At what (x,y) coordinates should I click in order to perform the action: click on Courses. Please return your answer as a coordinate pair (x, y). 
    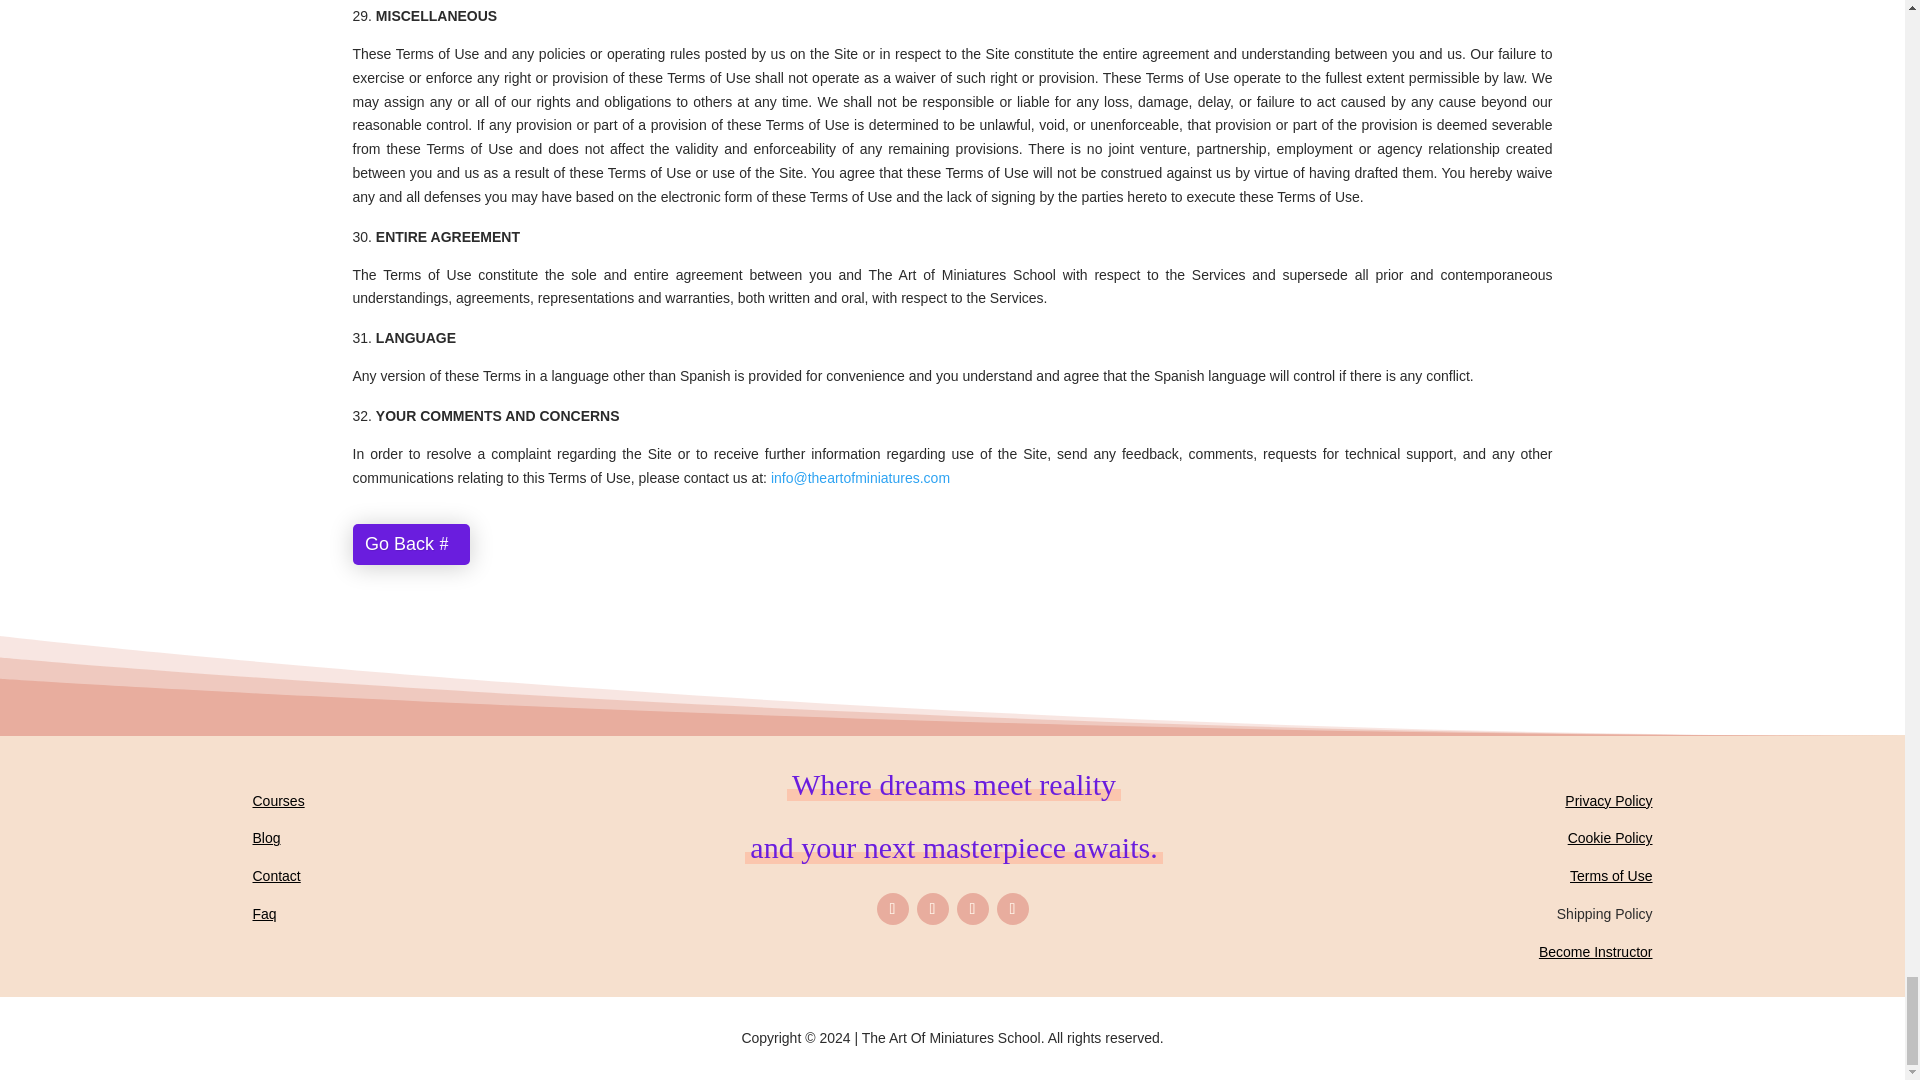
    Looking at the image, I should click on (277, 800).